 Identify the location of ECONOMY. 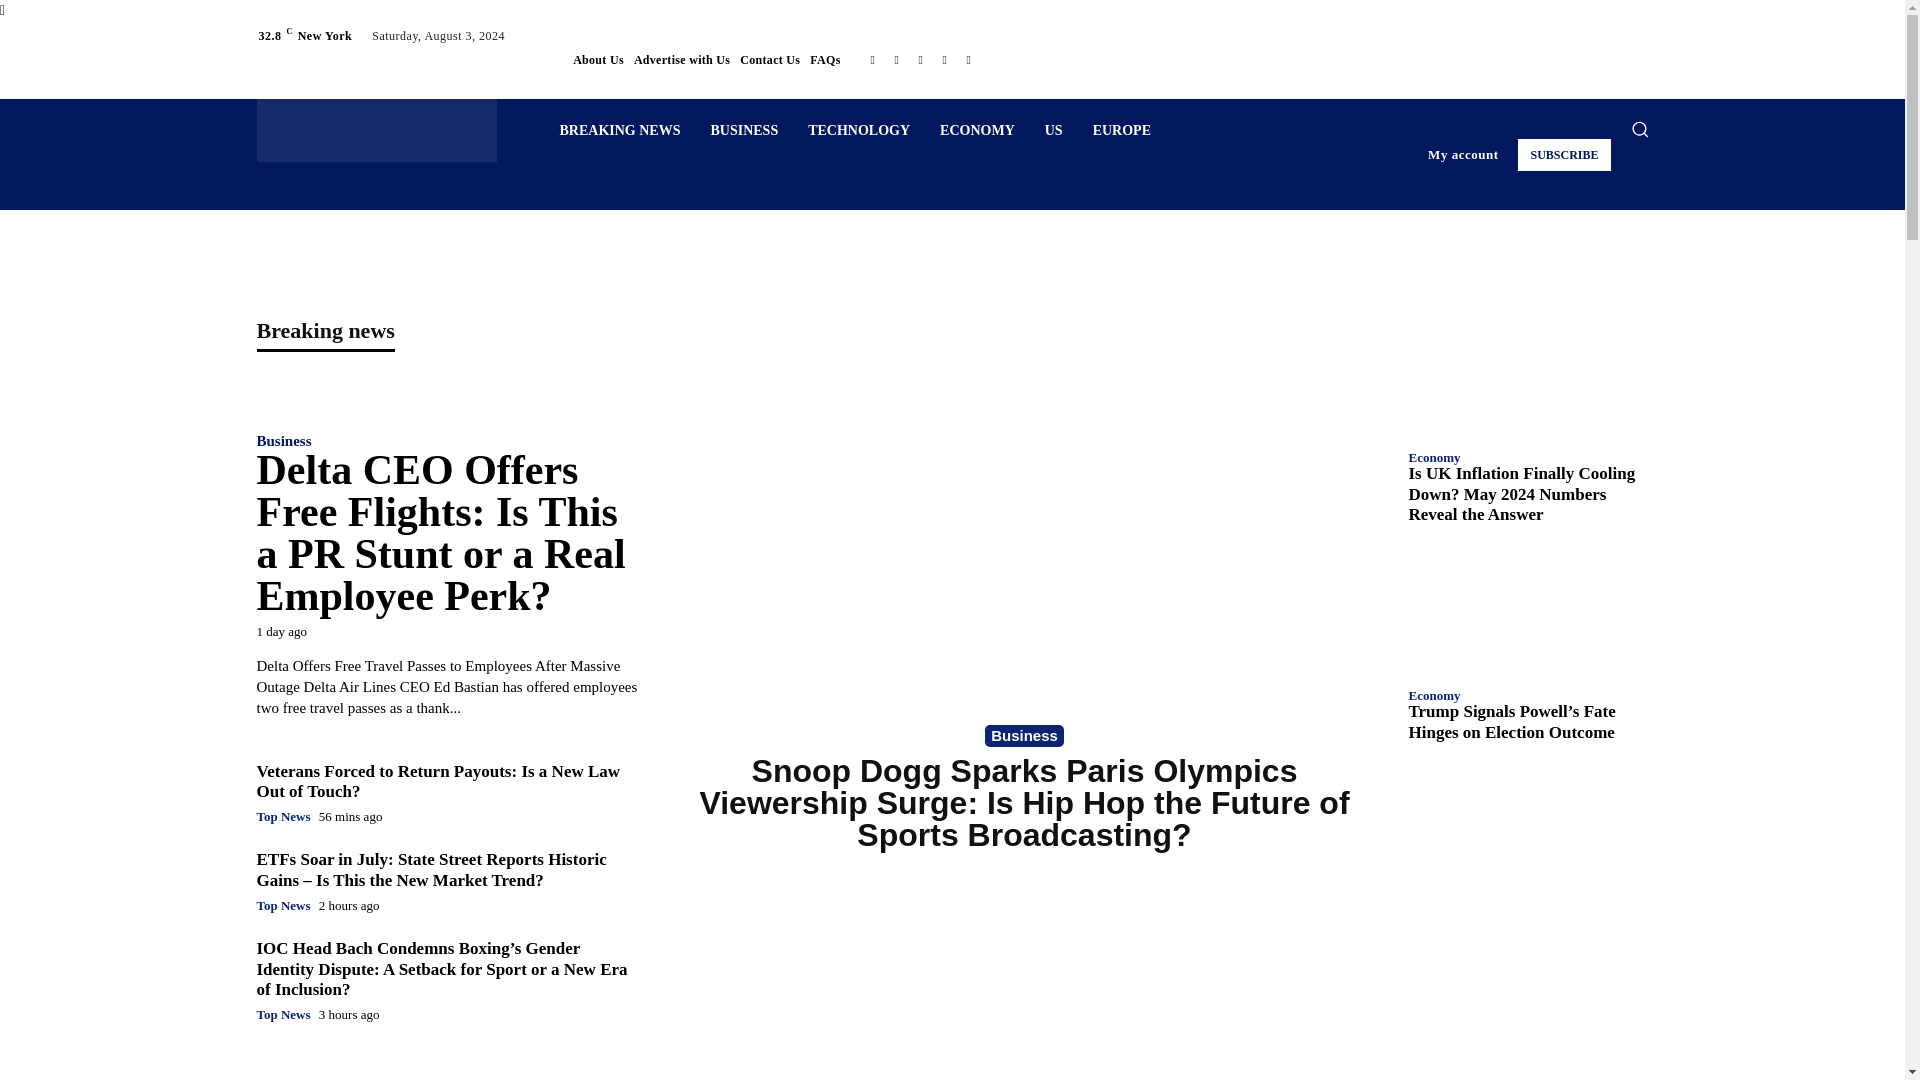
(977, 130).